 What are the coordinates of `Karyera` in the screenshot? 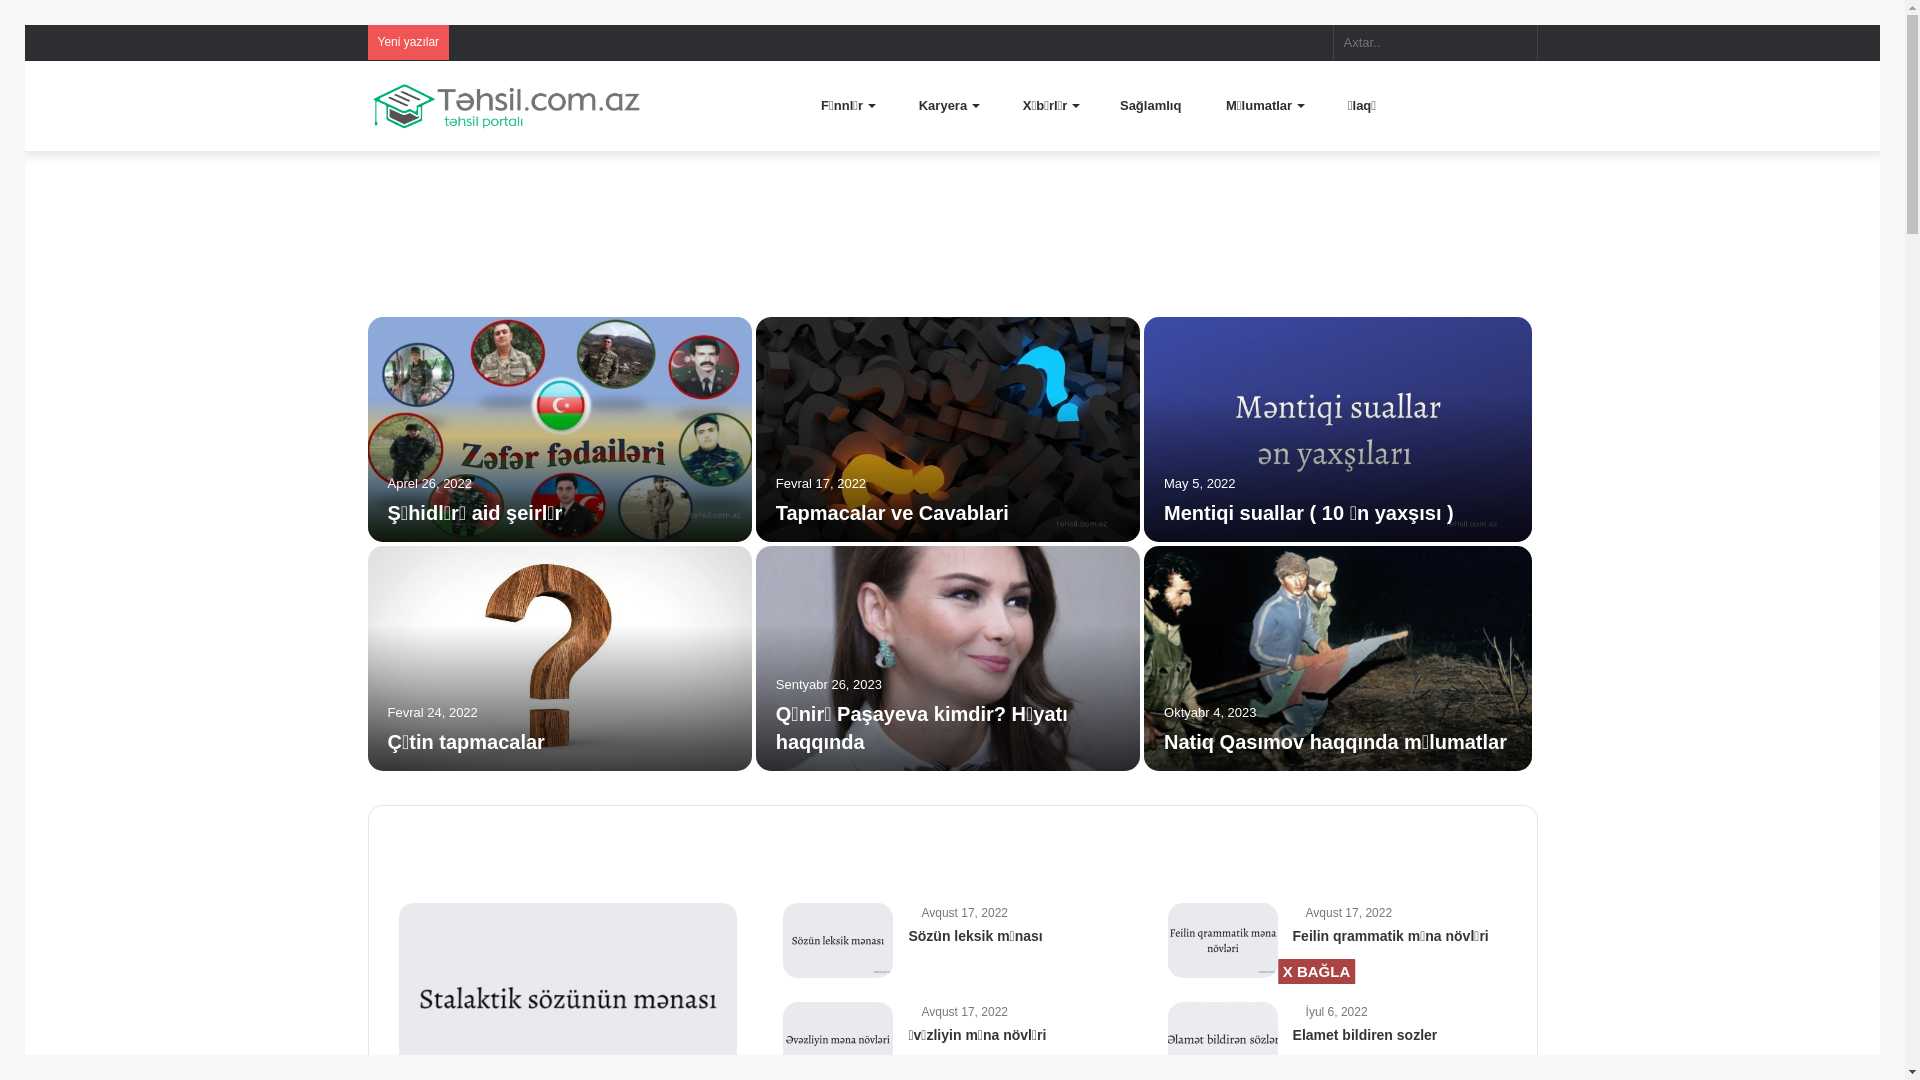 It's located at (940, 106).